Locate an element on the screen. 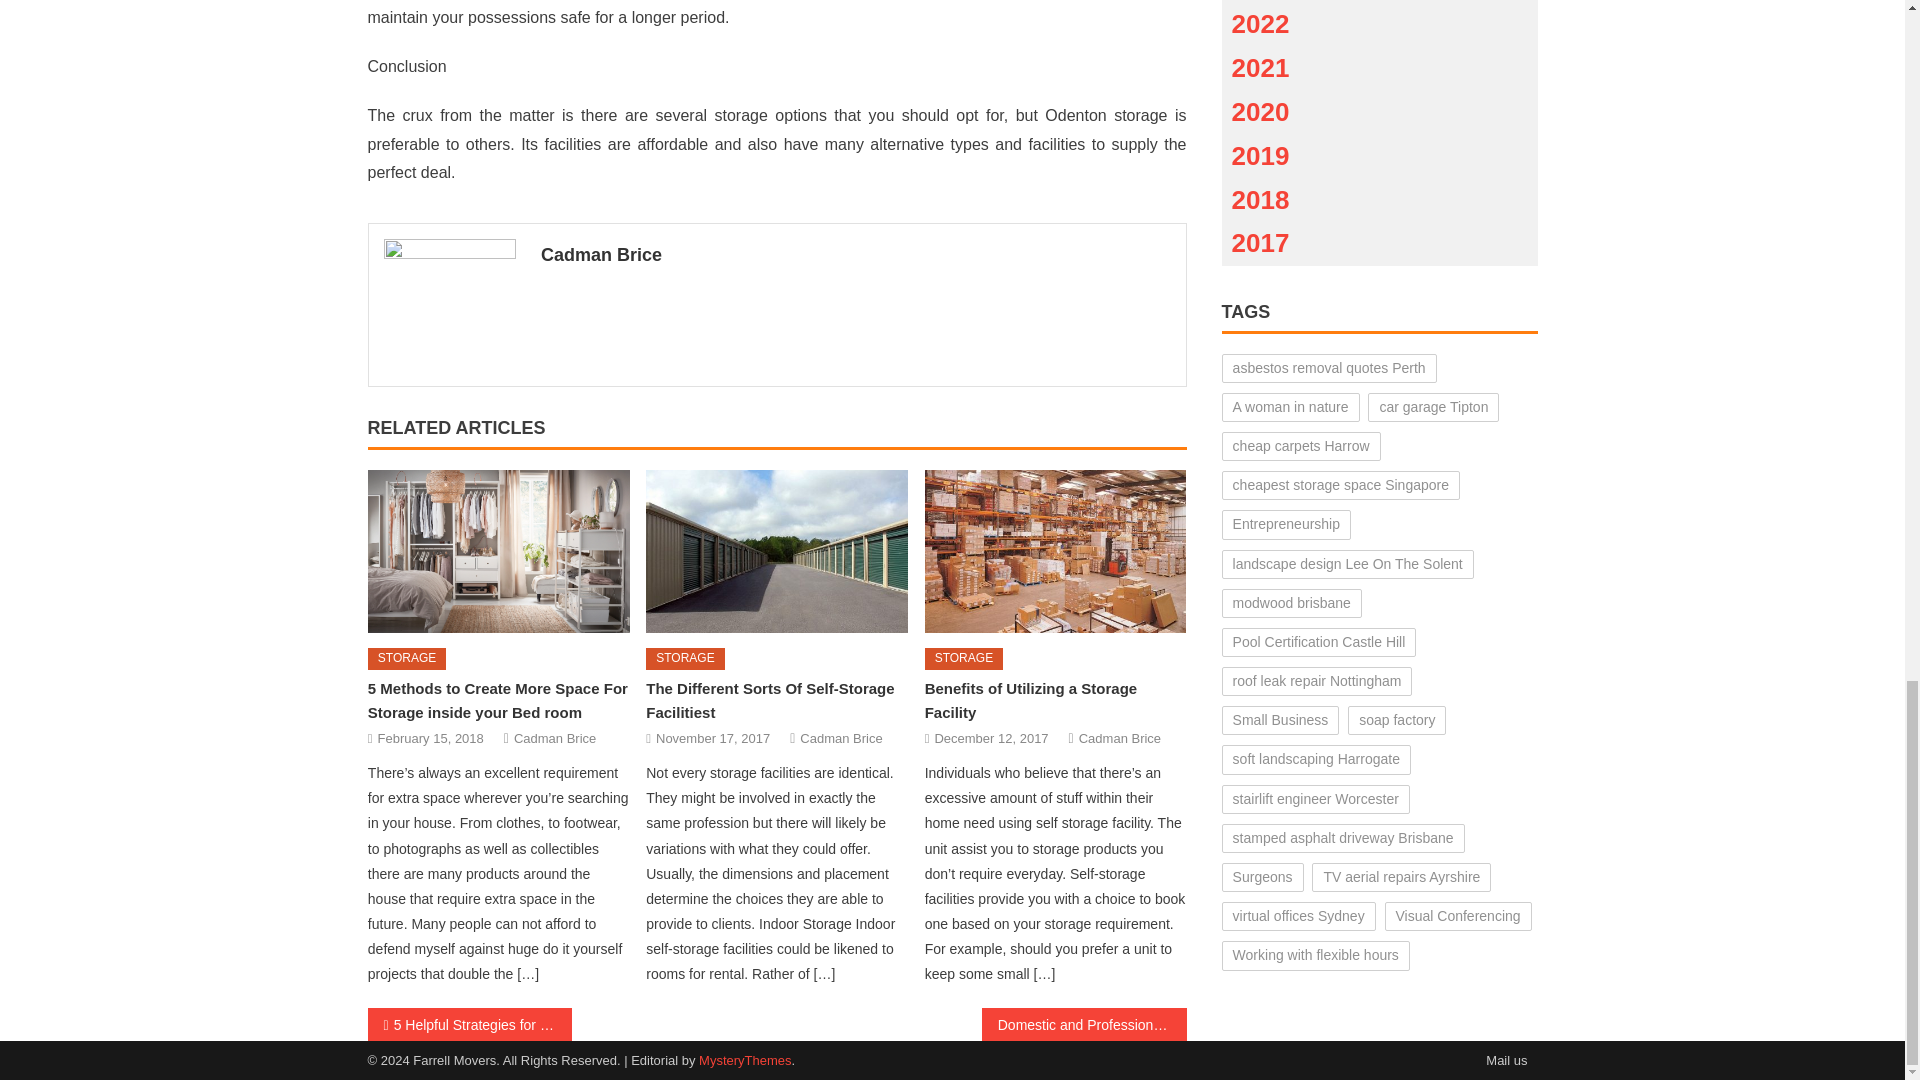 The image size is (1920, 1080). STORAGE is located at coordinates (684, 658).